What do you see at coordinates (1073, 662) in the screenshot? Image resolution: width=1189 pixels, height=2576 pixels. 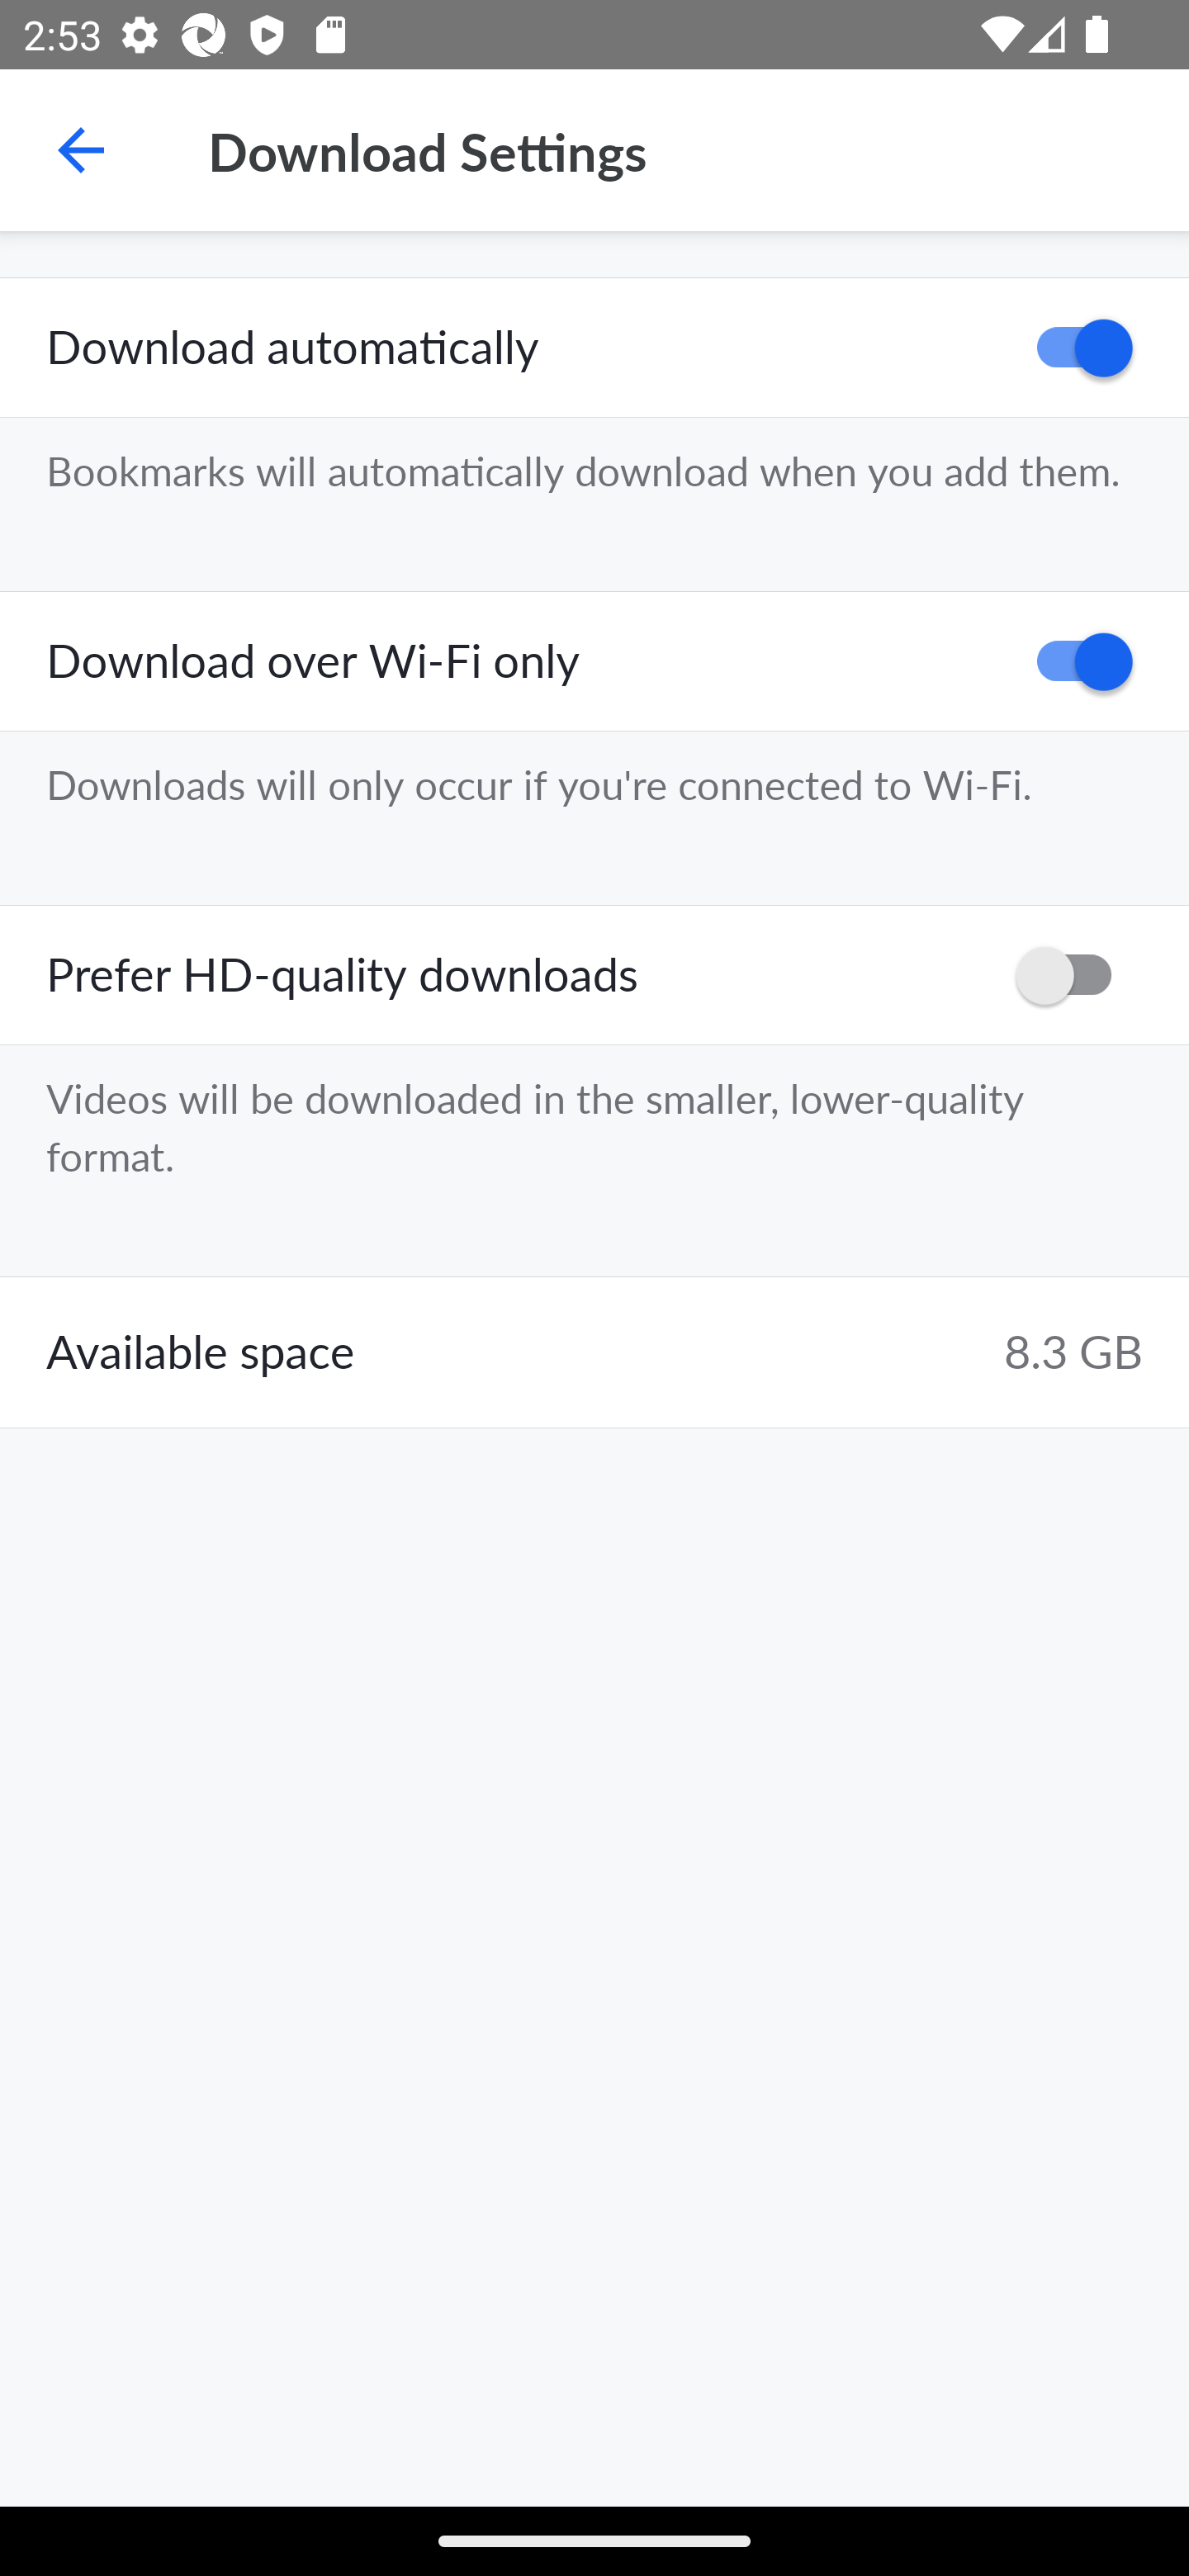 I see `ON` at bounding box center [1073, 662].